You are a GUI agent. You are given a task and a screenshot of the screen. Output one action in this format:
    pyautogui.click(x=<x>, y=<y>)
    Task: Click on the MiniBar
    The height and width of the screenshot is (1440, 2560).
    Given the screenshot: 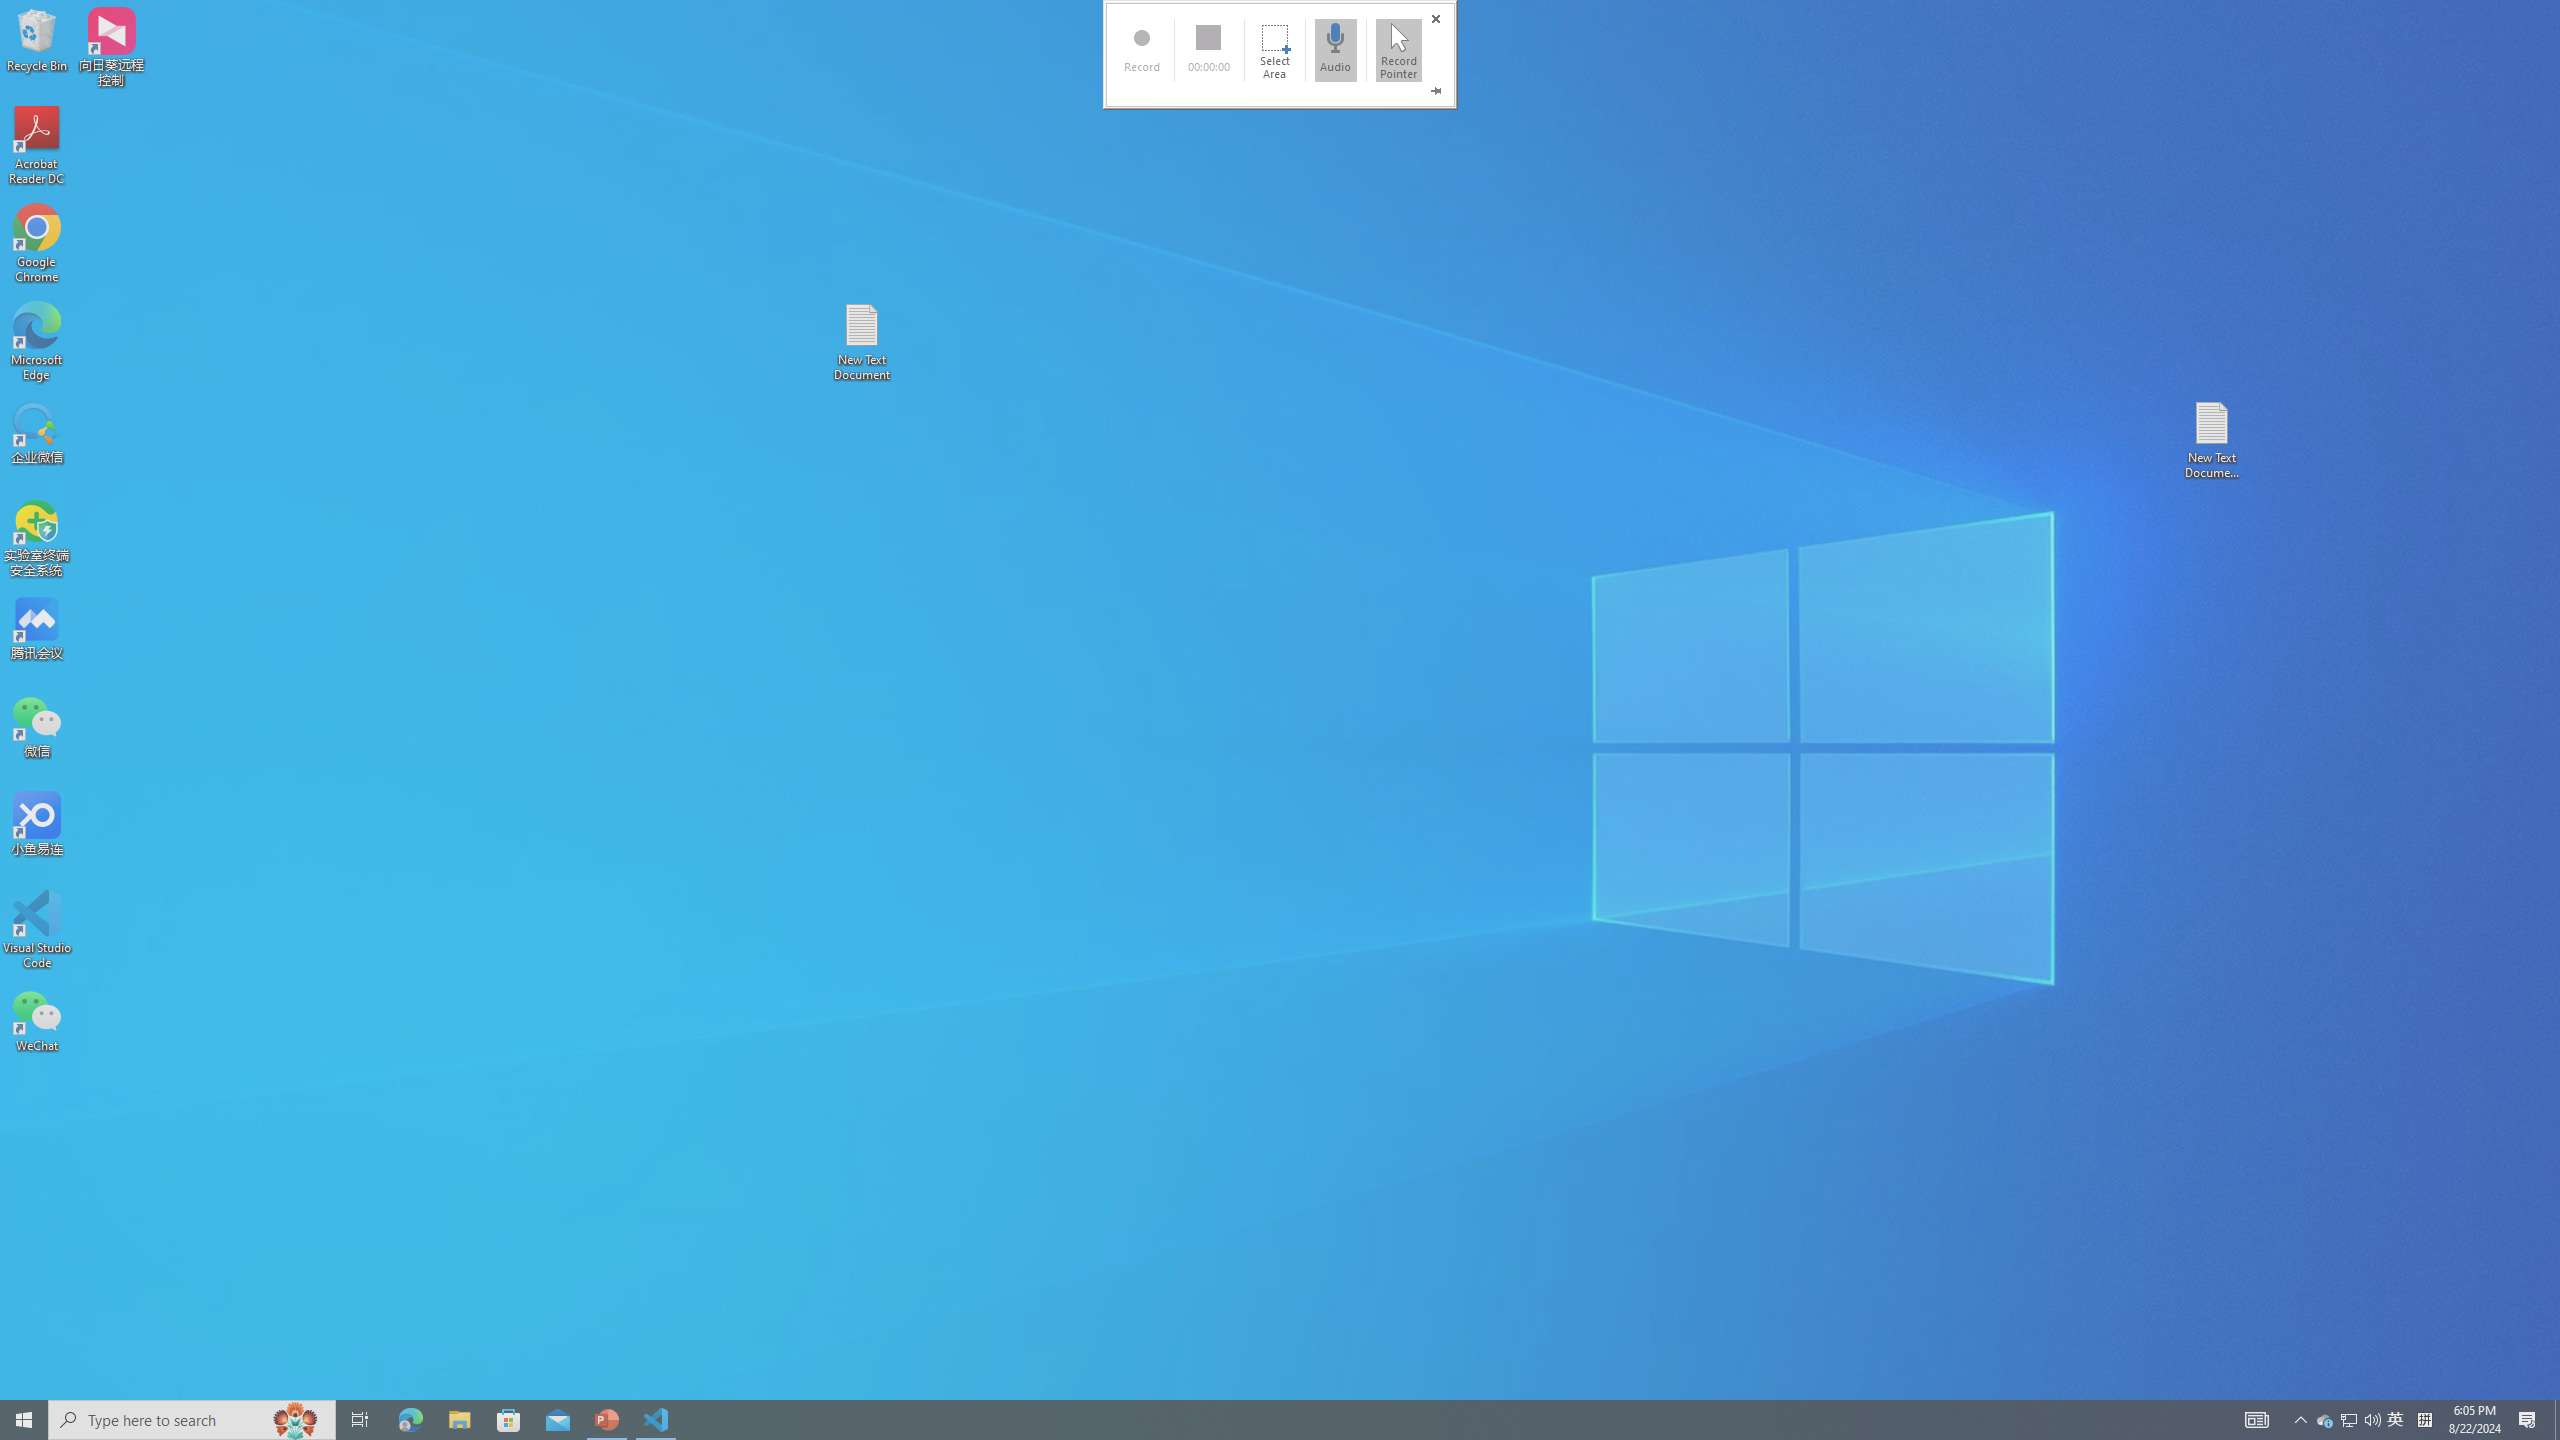 What is the action you would take?
    pyautogui.click(x=1280, y=55)
    